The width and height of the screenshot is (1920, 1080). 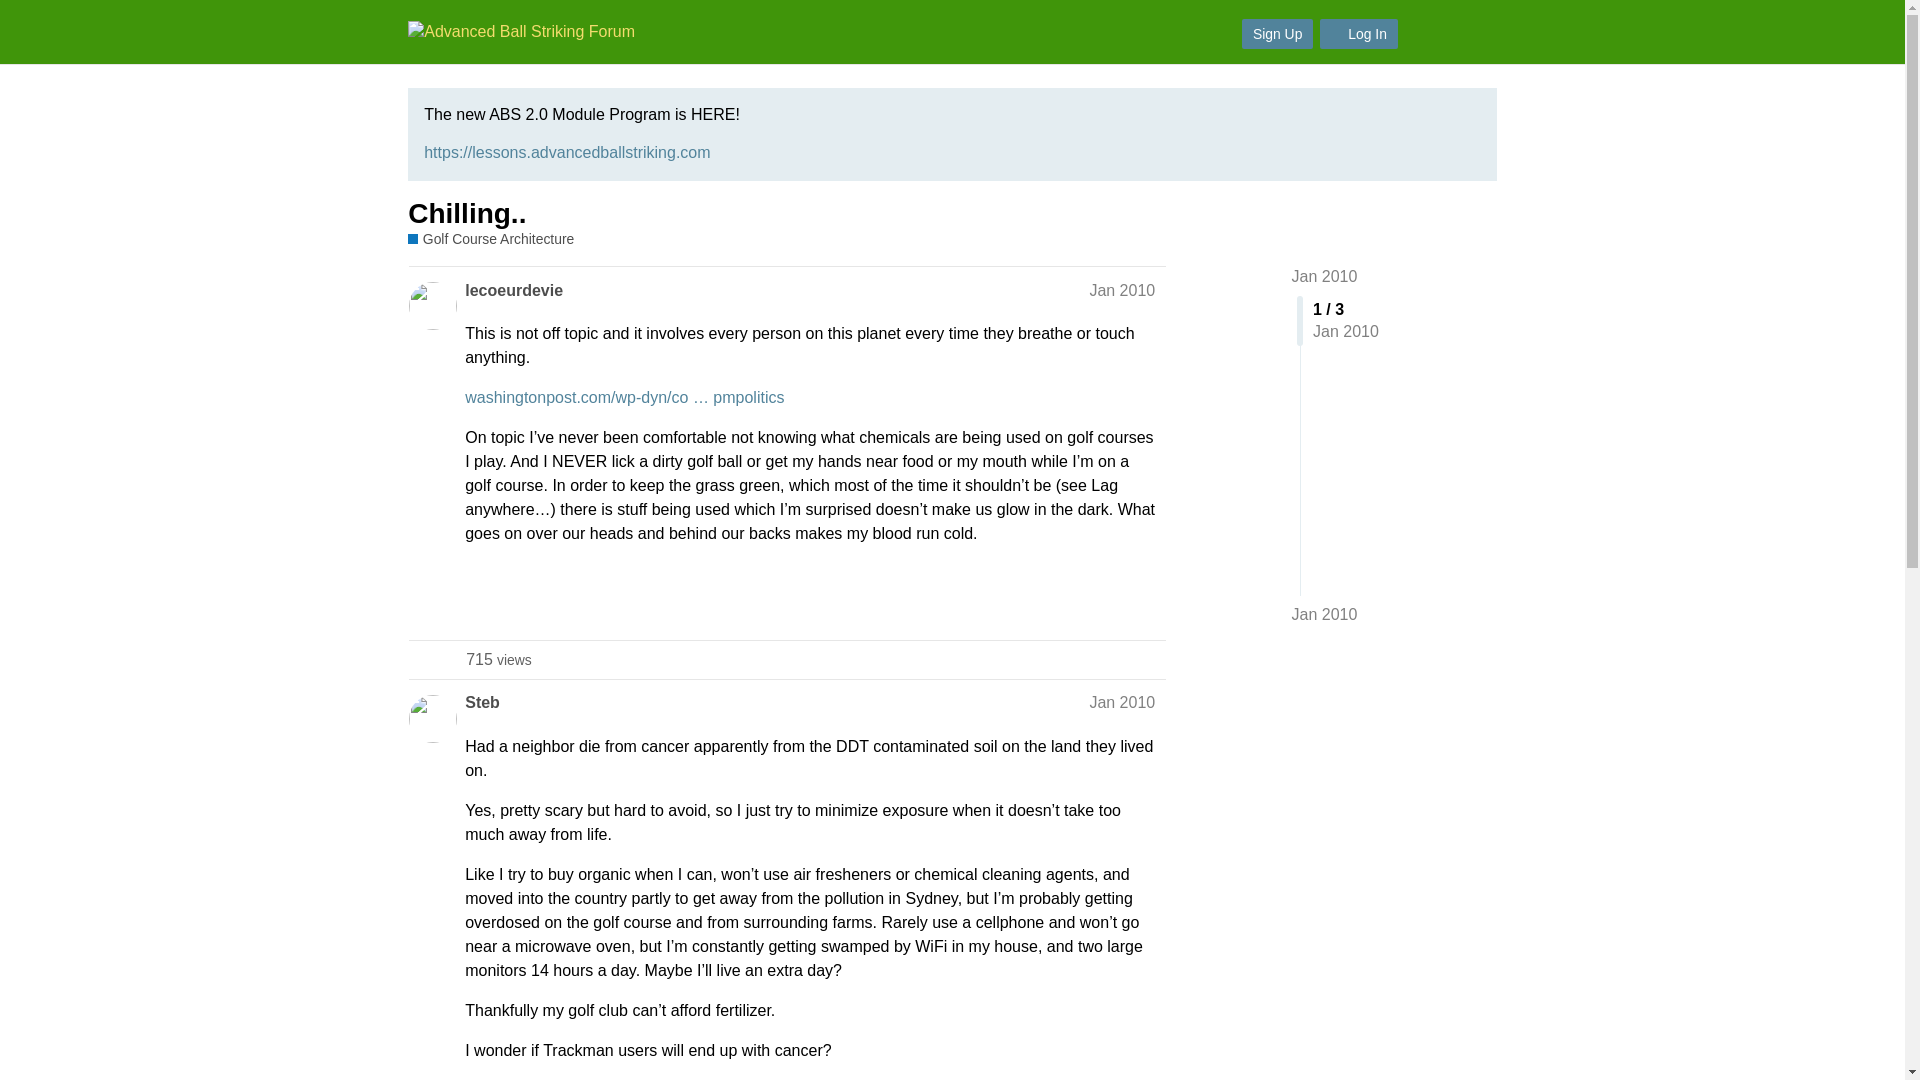 I want to click on Post date, so click(x=1122, y=702).